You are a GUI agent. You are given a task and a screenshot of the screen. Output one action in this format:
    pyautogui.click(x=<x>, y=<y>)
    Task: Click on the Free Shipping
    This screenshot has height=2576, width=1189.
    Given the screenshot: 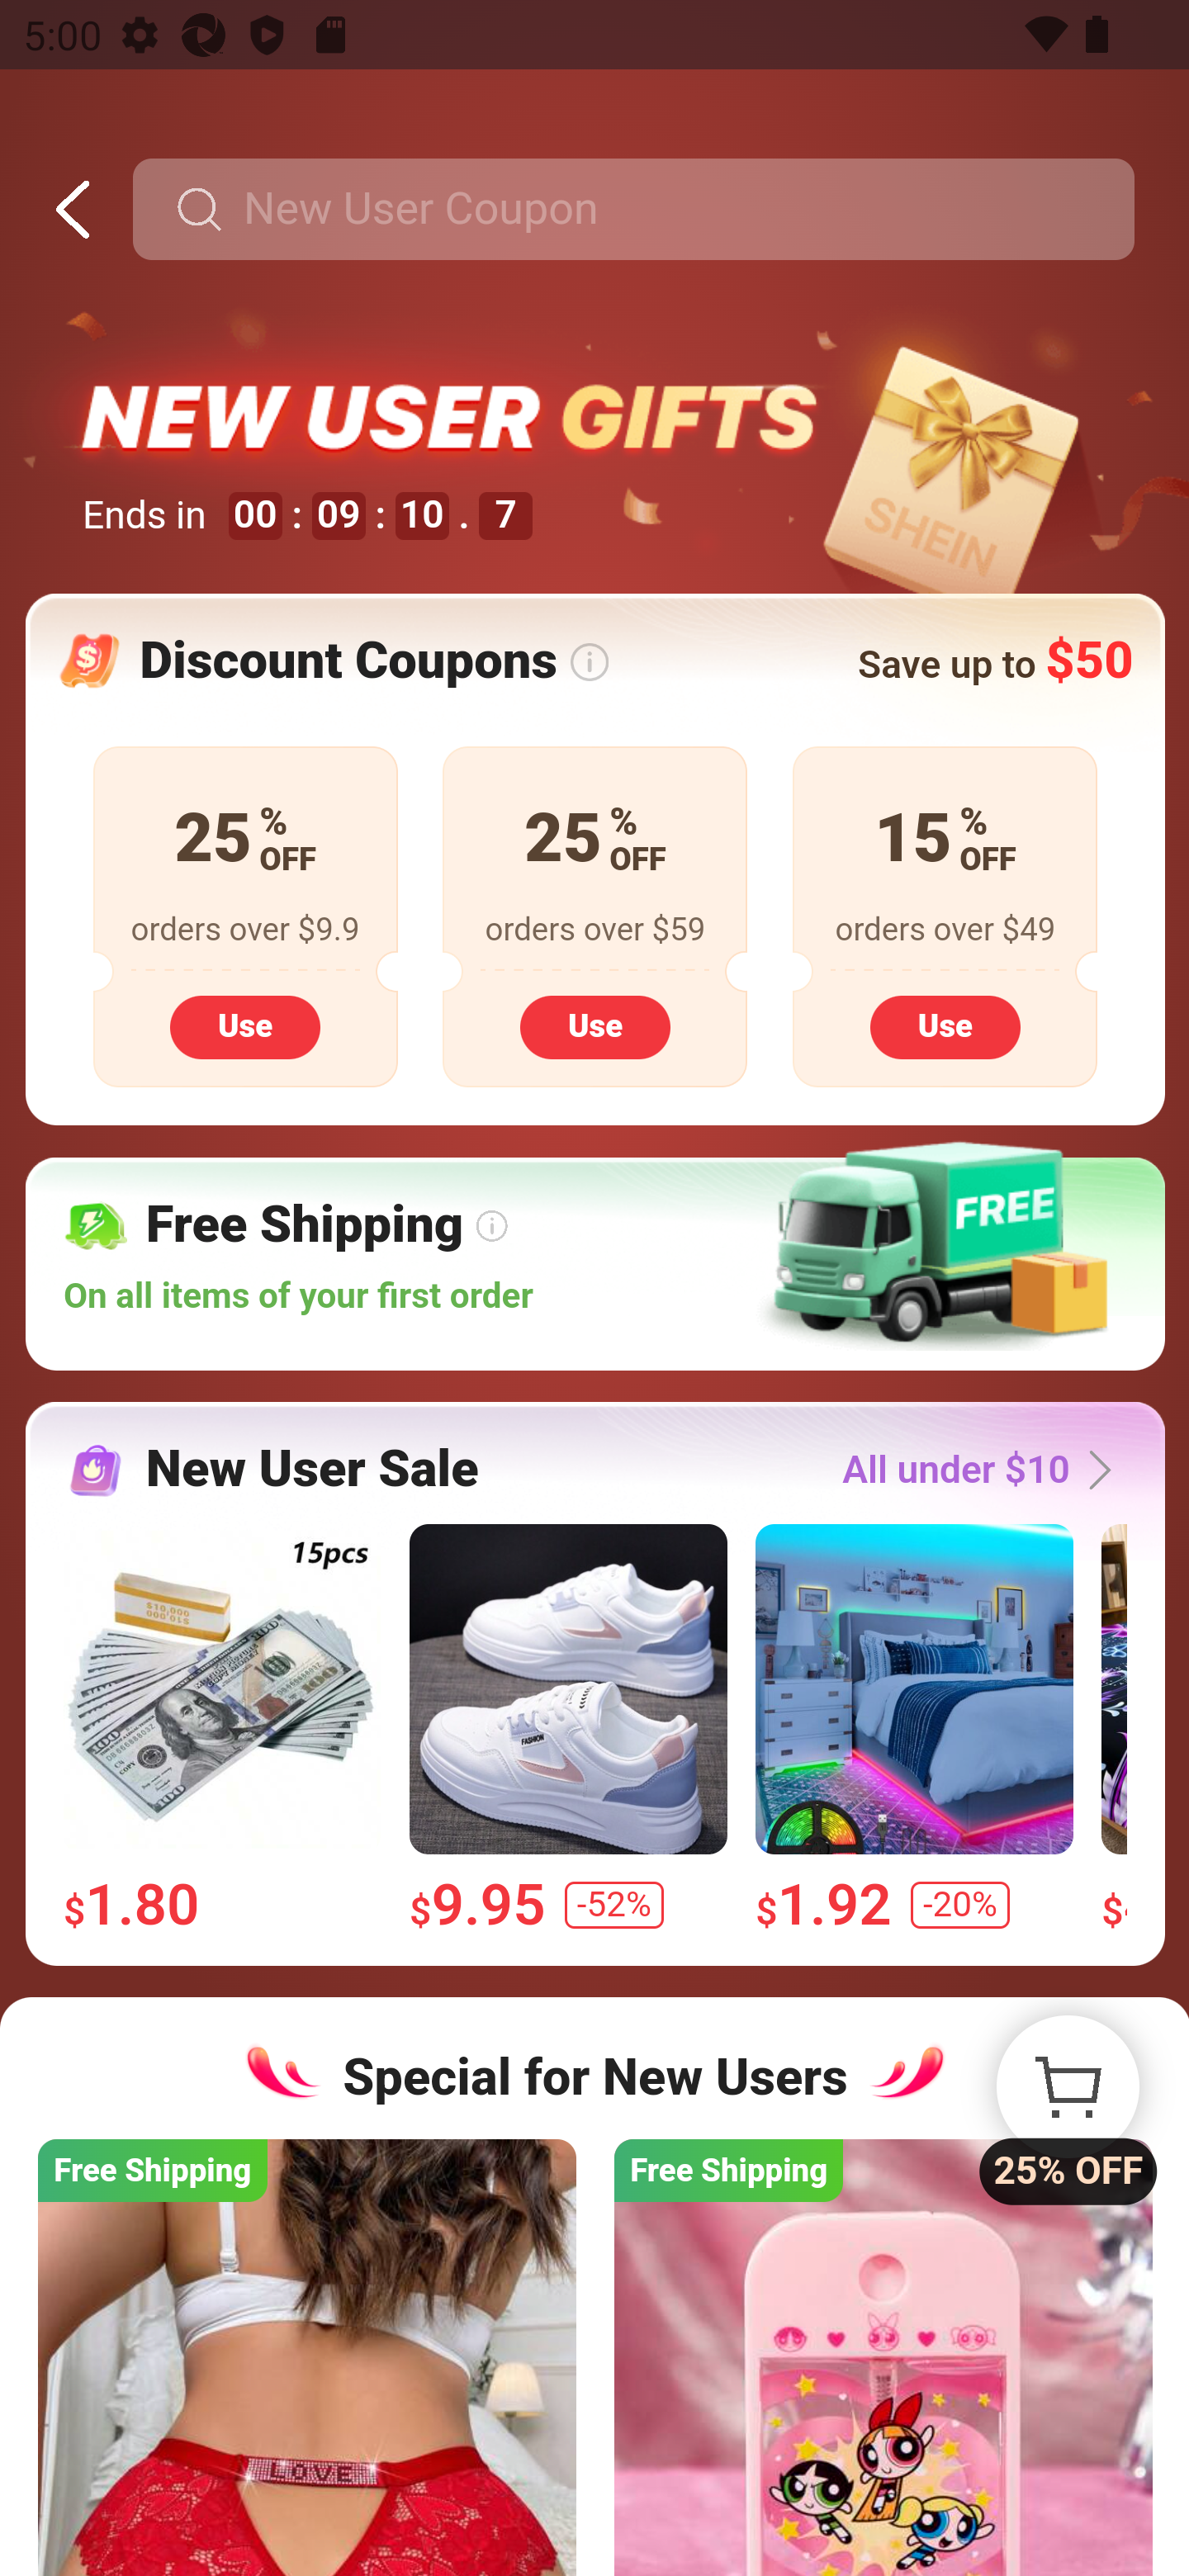 What is the action you would take?
    pyautogui.click(x=307, y=2356)
    